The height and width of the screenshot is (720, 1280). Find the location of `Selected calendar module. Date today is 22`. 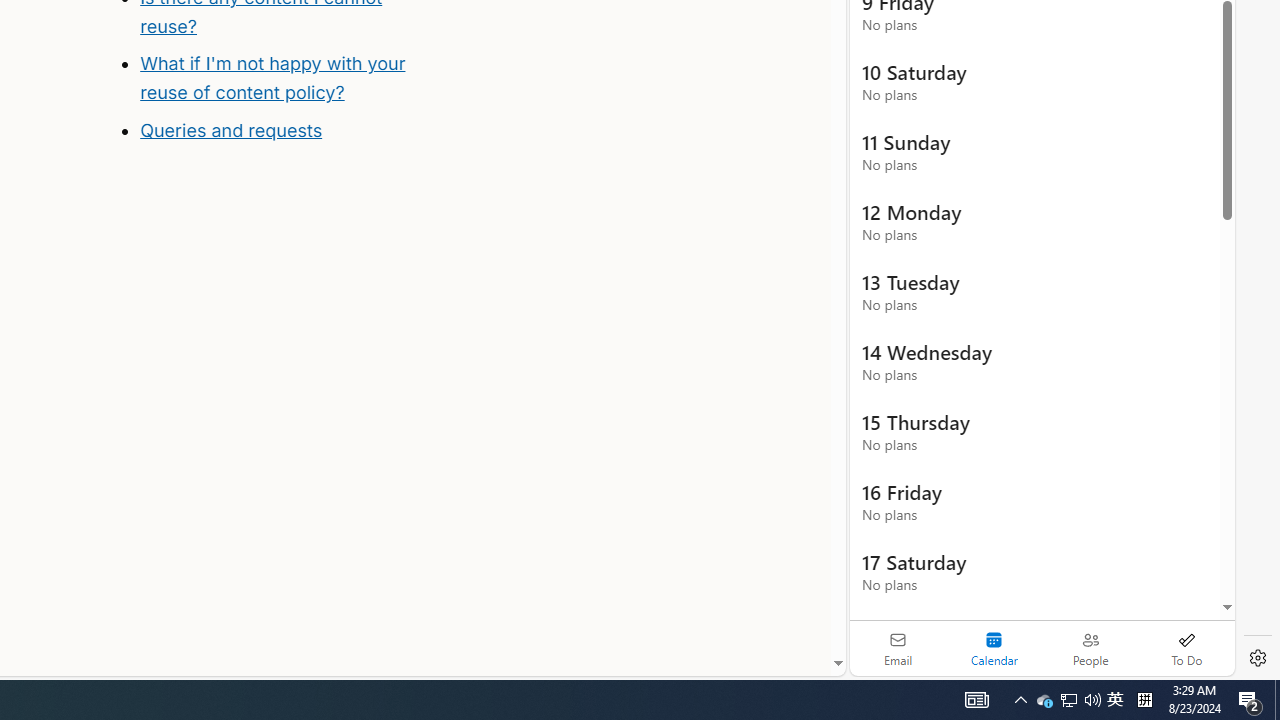

Selected calendar module. Date today is 22 is located at coordinates (994, 648).